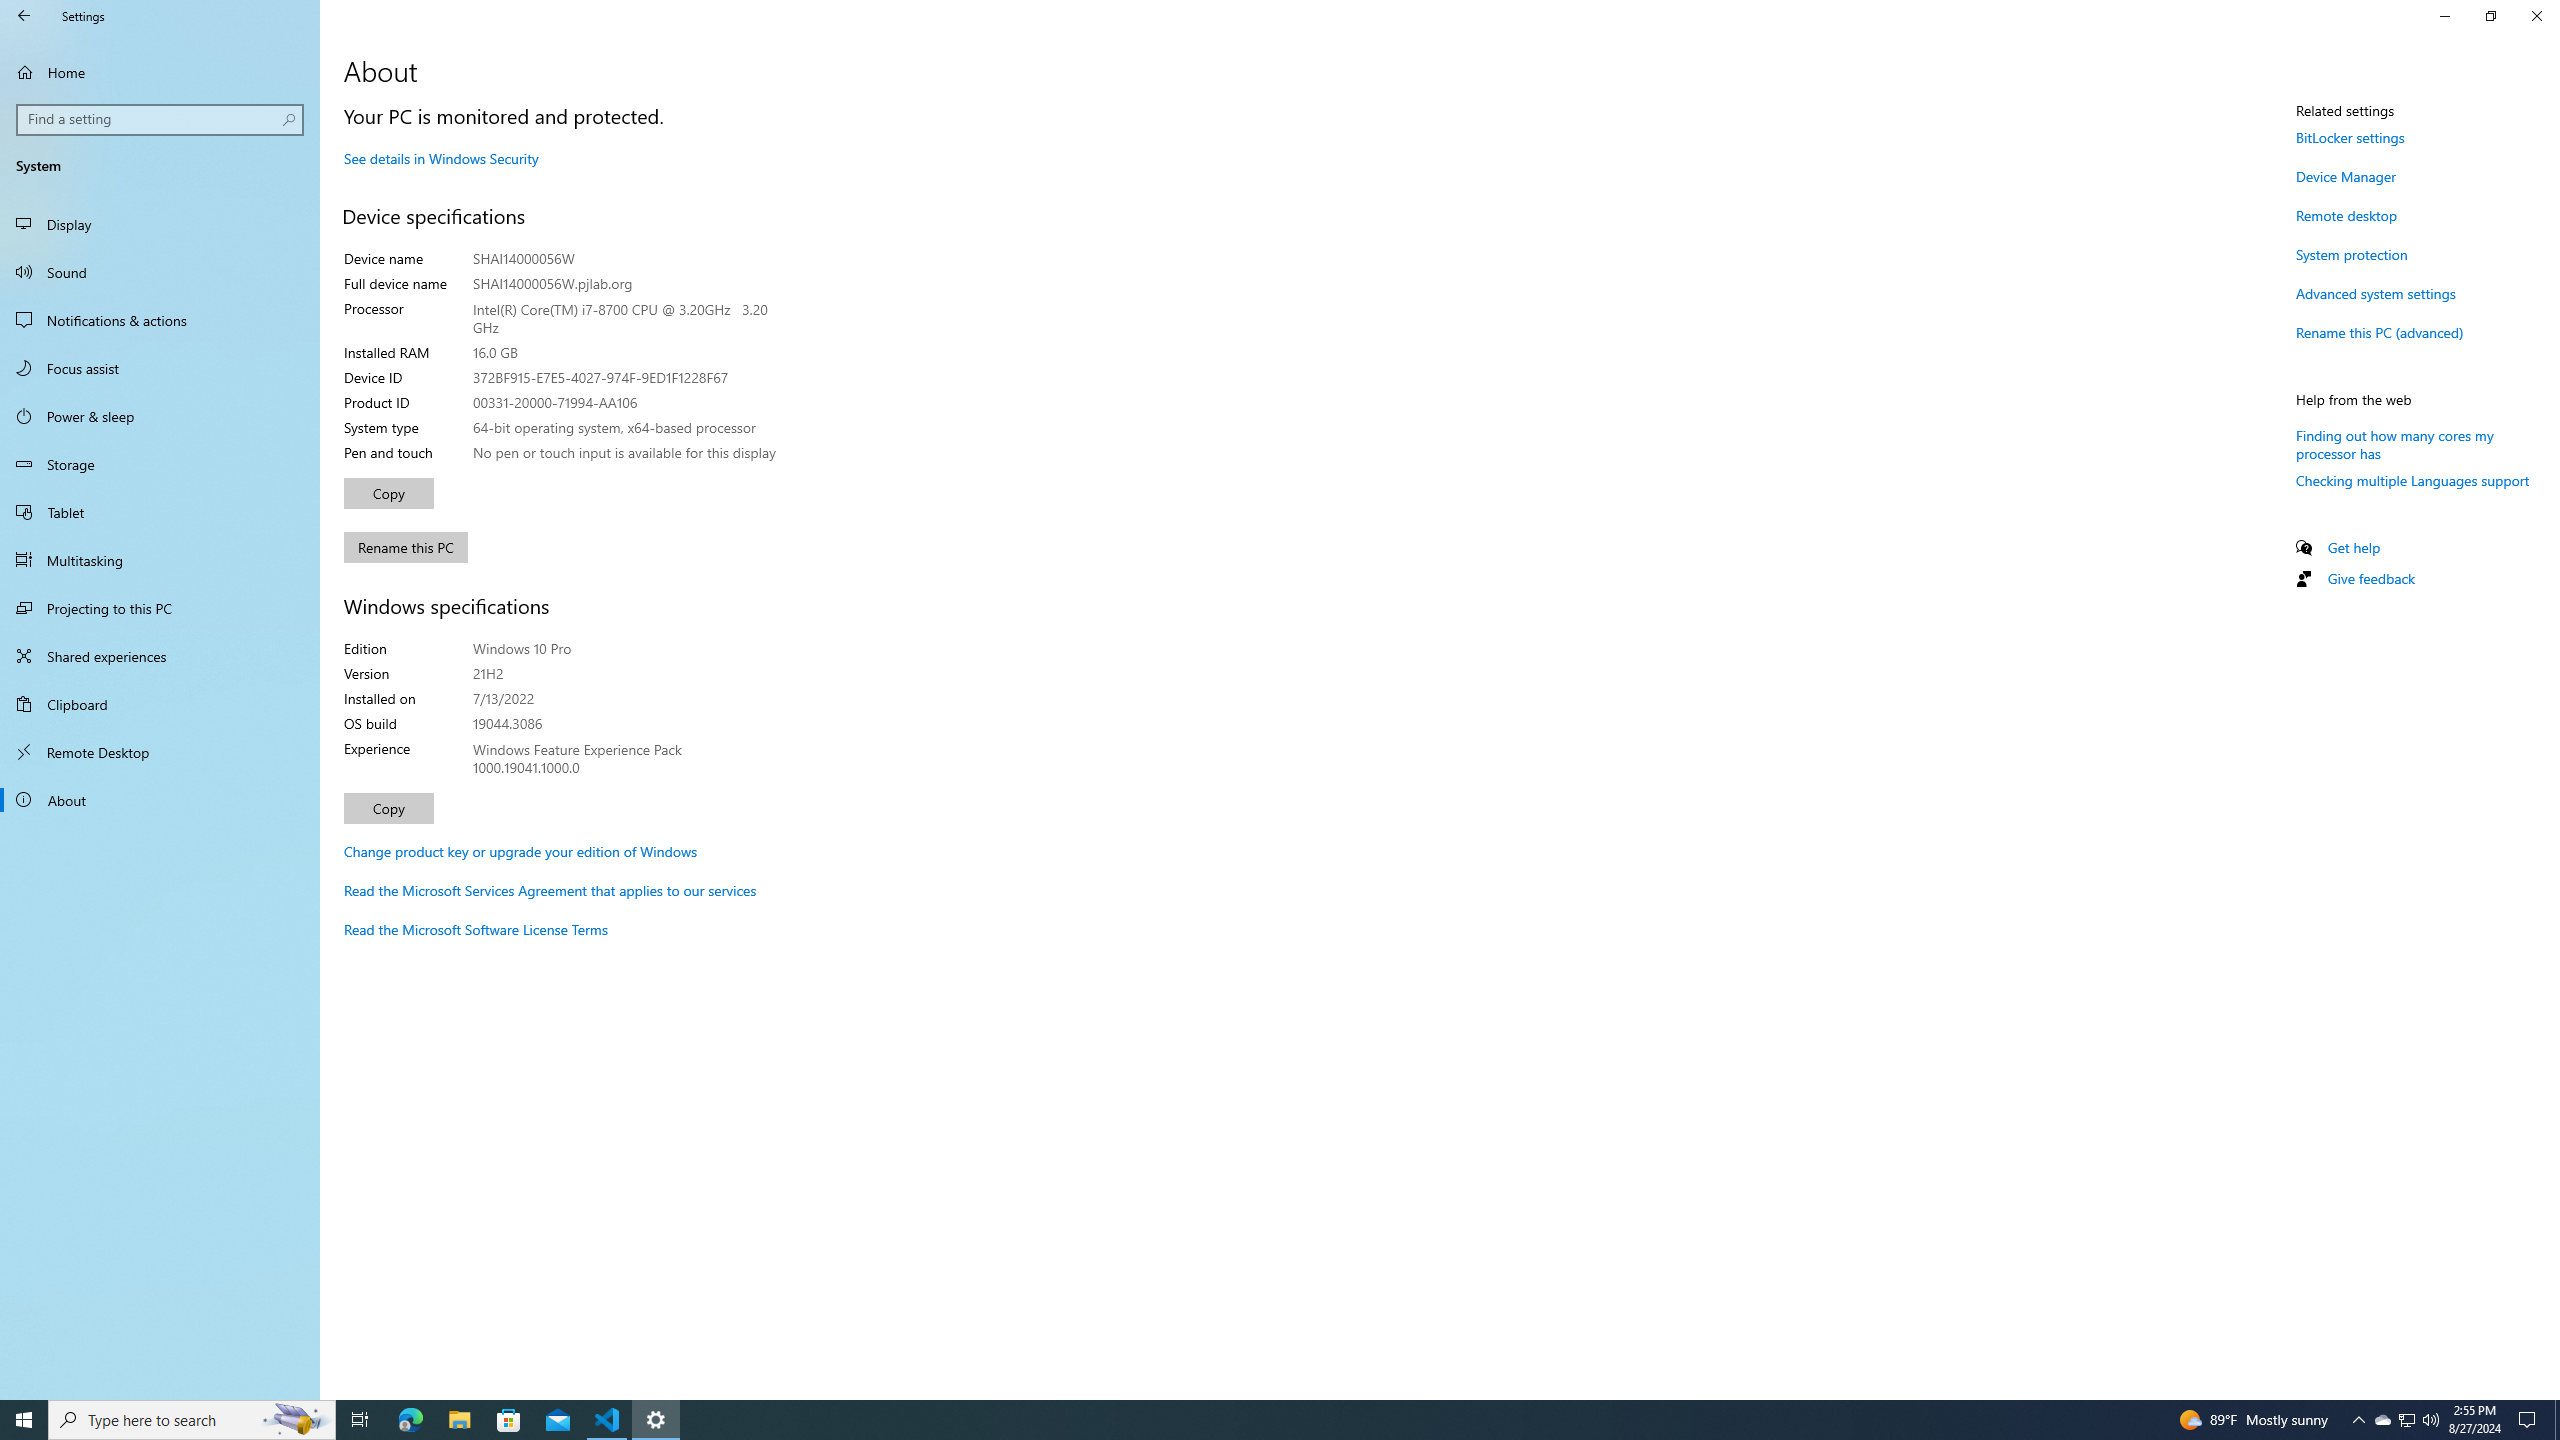 The height and width of the screenshot is (1440, 2560). I want to click on Shared experiences, so click(160, 656).